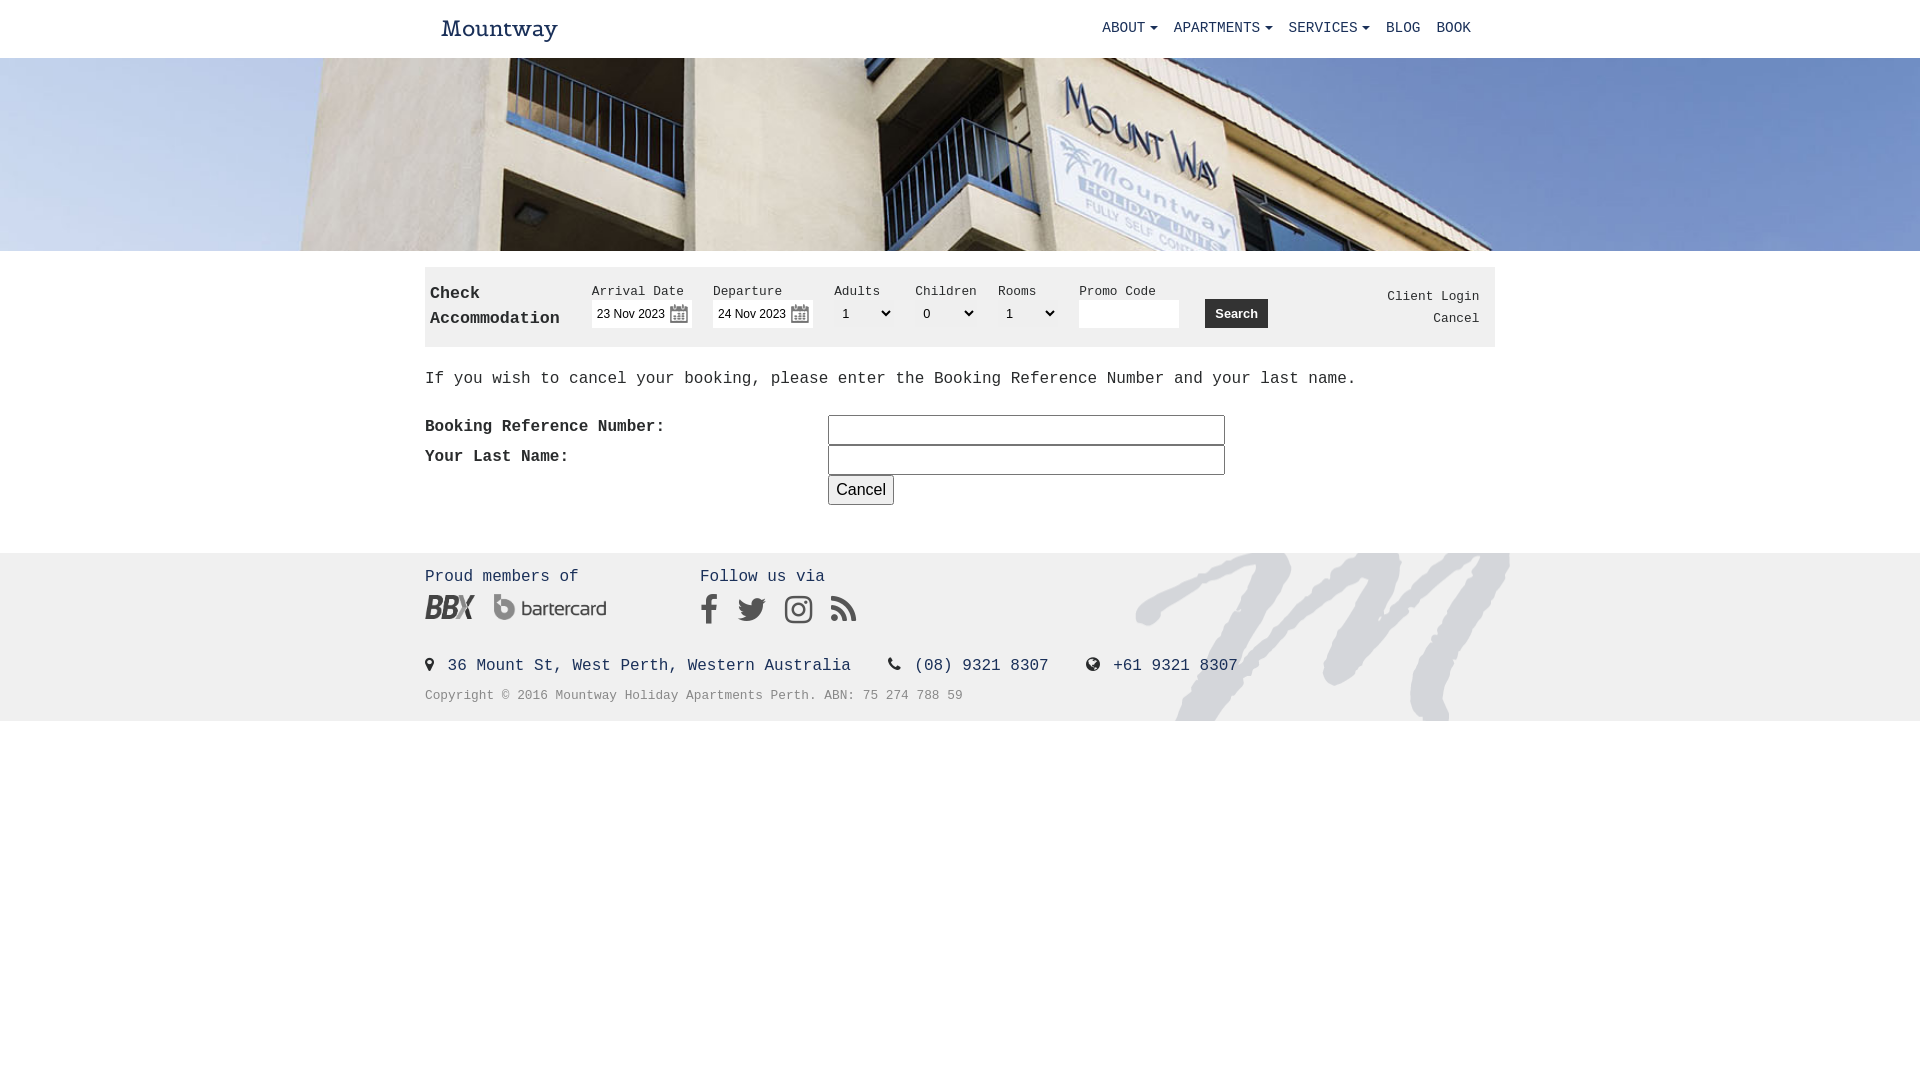 The height and width of the screenshot is (1080, 1920). Describe the element at coordinates (981, 666) in the screenshot. I see `(08) 9321 8307` at that location.